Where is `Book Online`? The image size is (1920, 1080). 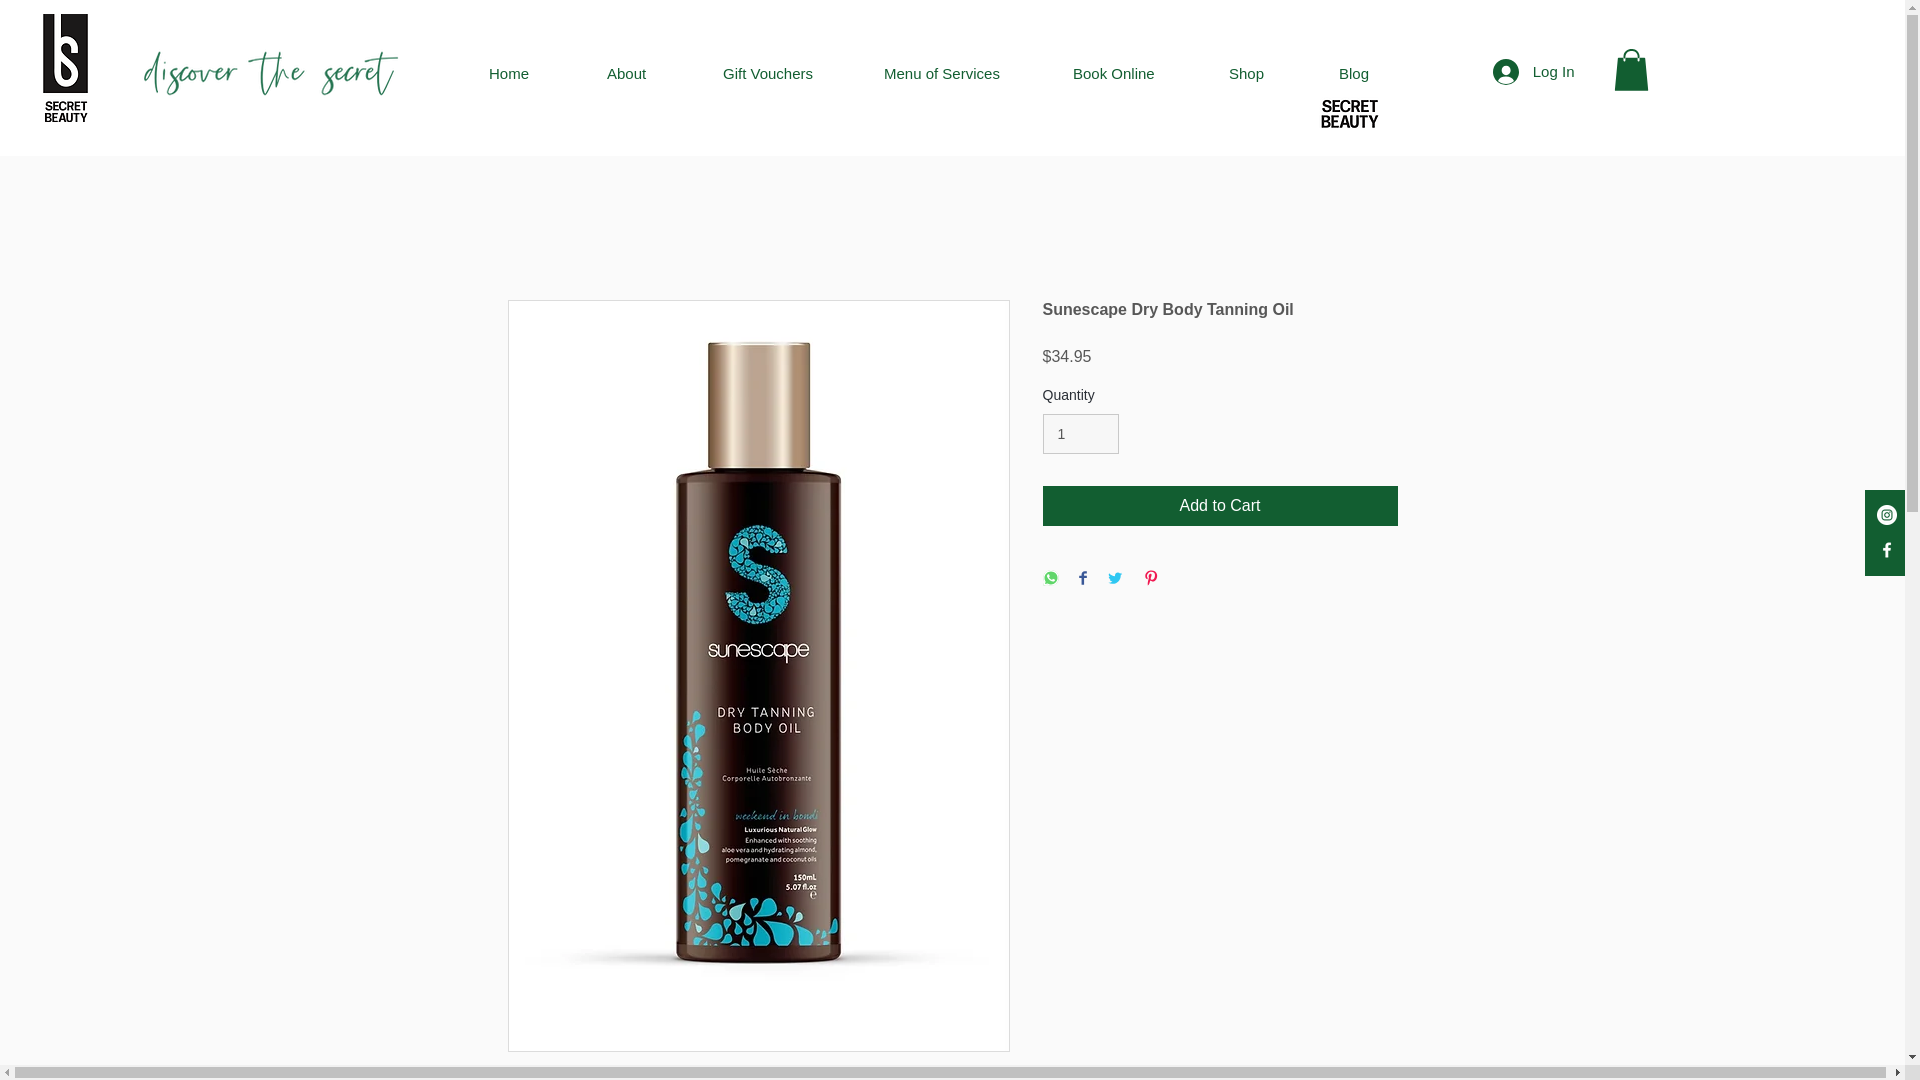 Book Online is located at coordinates (1135, 73).